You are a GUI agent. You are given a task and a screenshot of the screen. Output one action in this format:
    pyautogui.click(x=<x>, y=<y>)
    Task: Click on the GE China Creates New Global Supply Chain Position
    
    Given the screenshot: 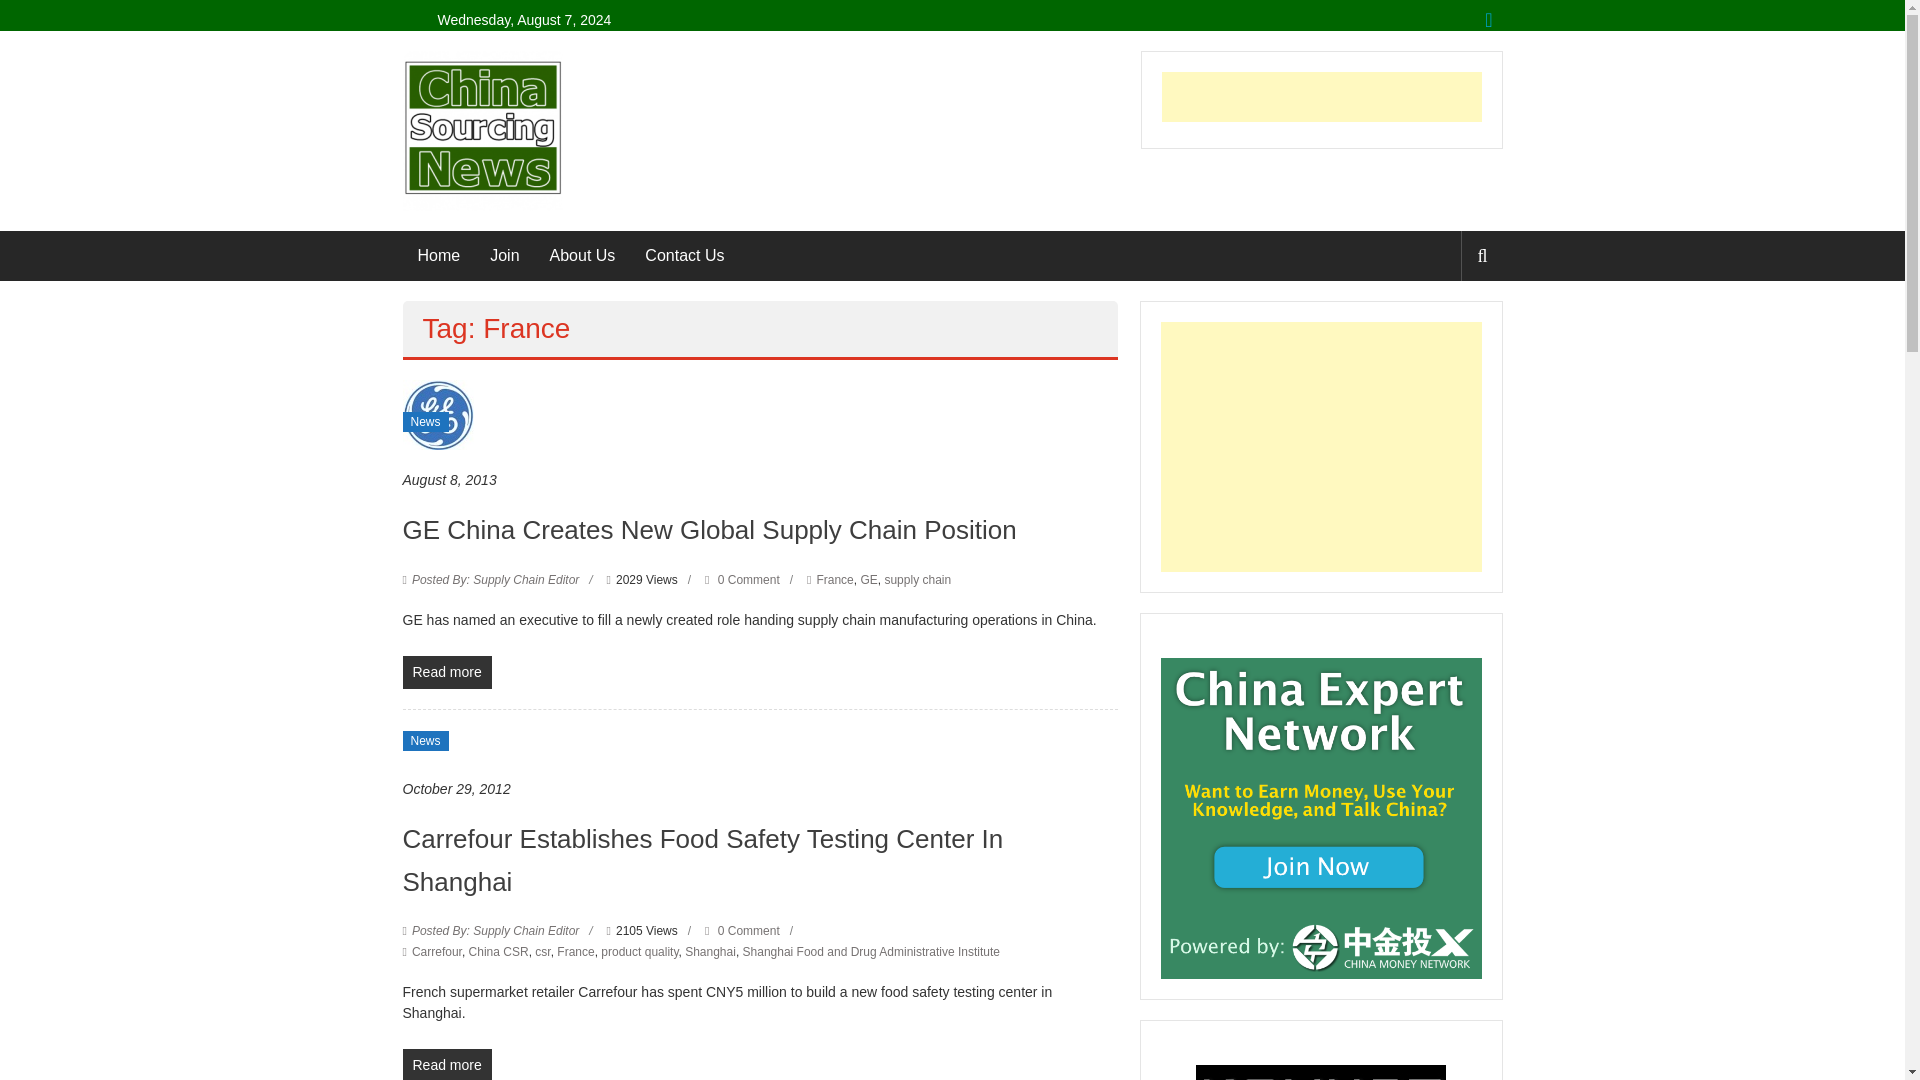 What is the action you would take?
    pyautogui.click(x=708, y=530)
    